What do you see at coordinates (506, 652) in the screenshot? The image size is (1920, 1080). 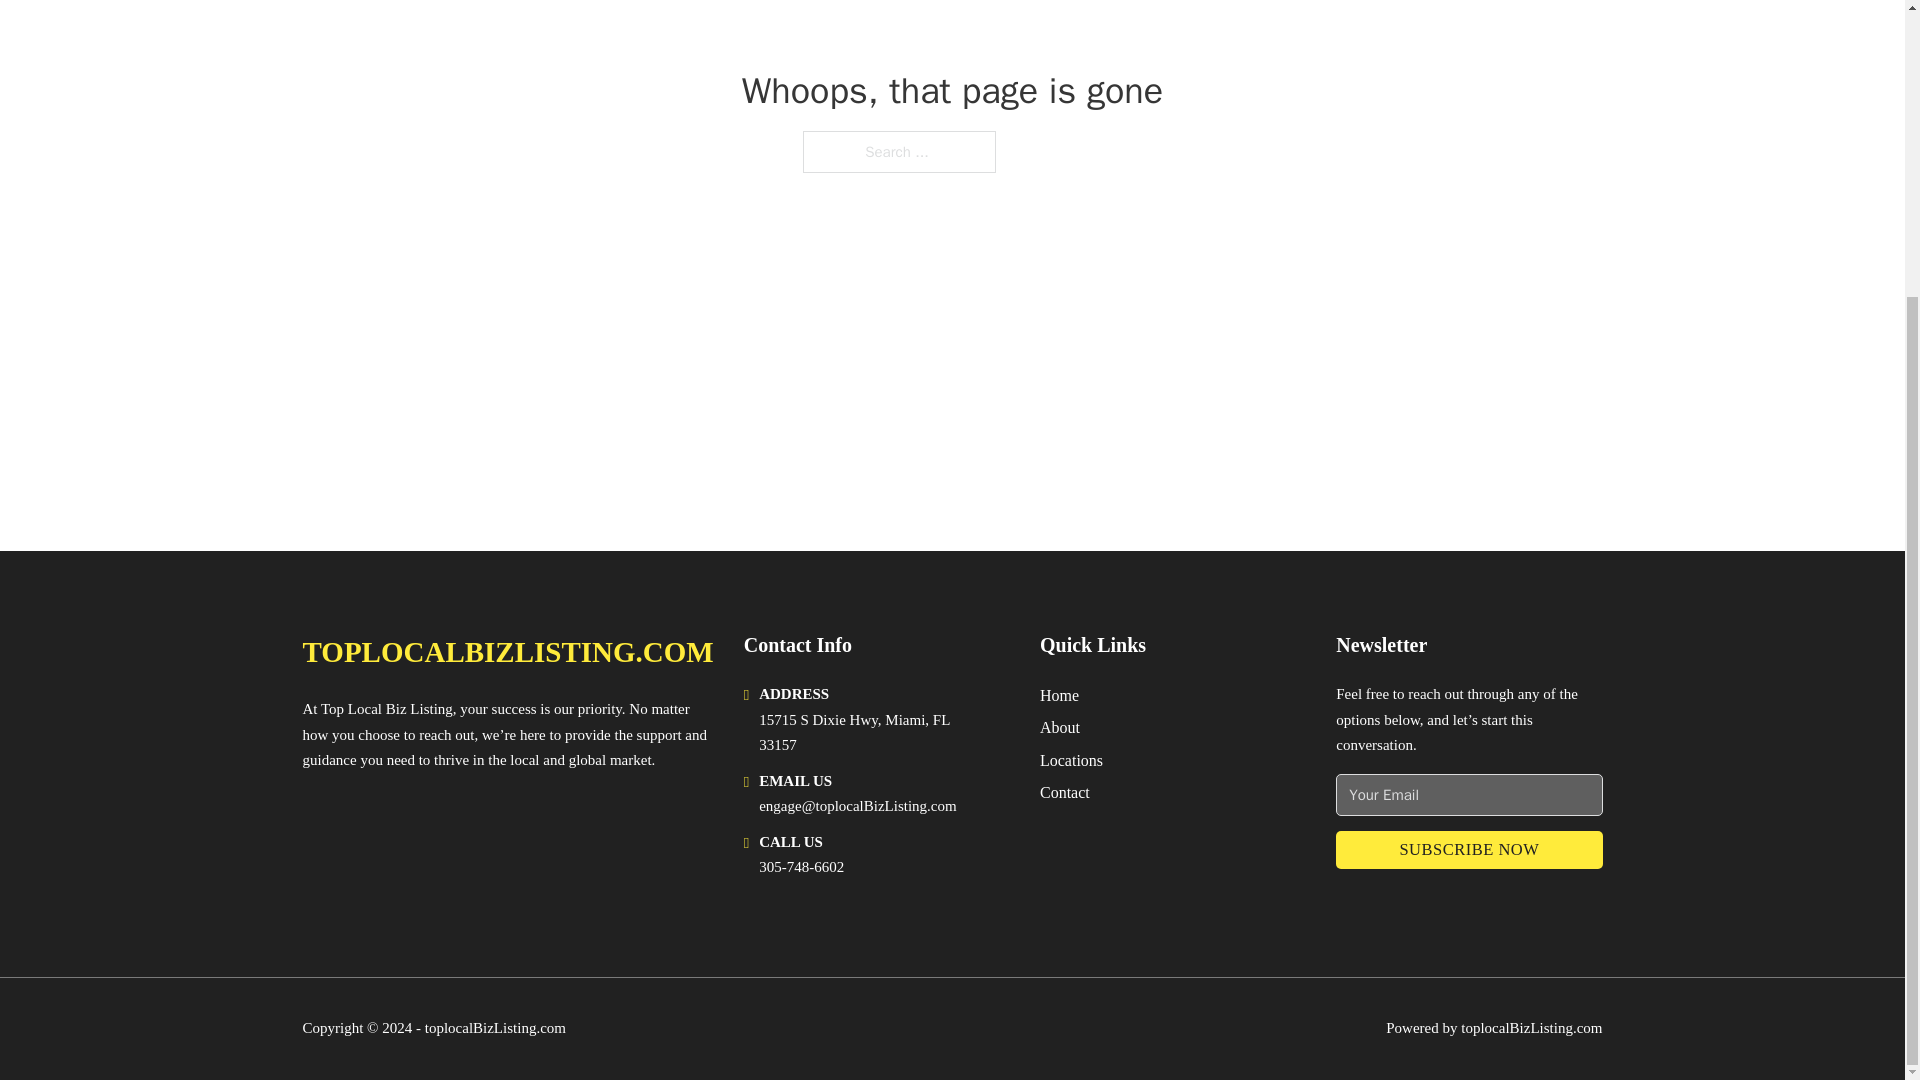 I see `TOPLOCALBIZLISTING.COM` at bounding box center [506, 652].